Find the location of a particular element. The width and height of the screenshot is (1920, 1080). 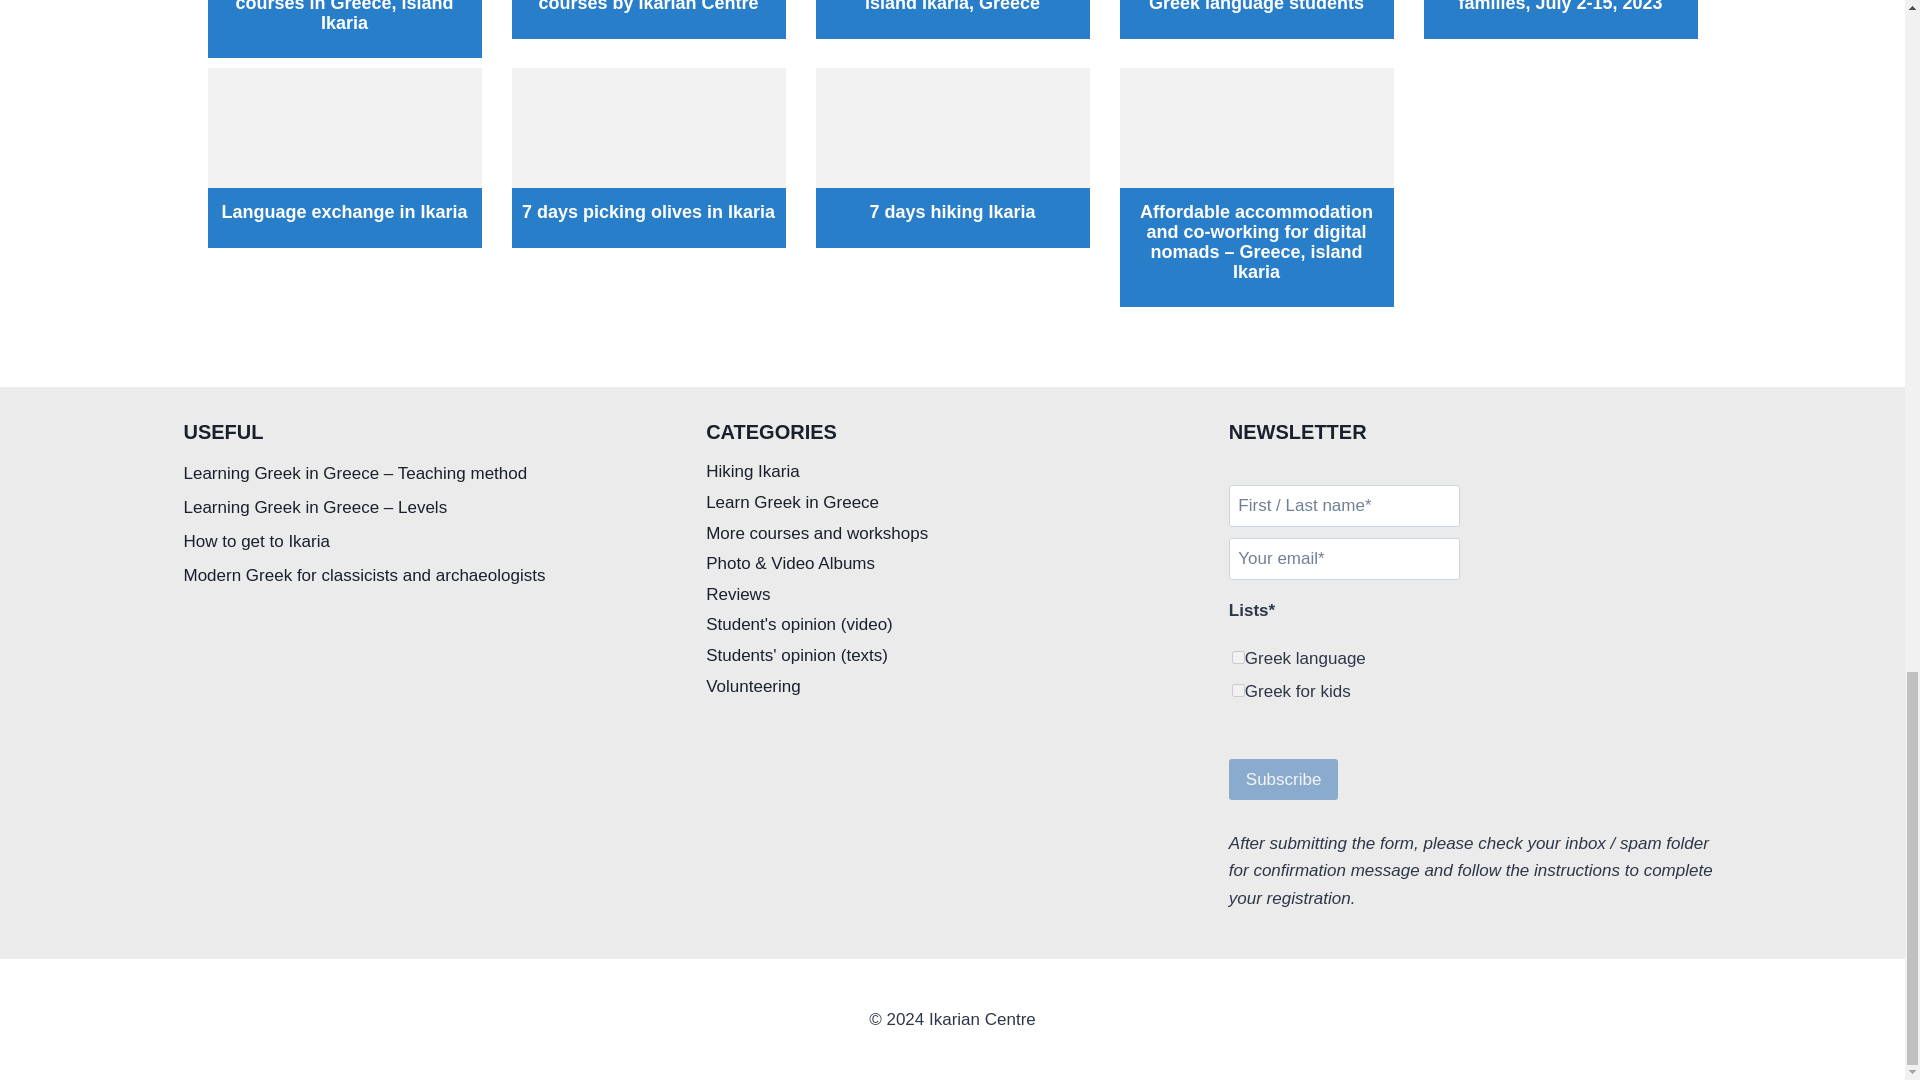

Online Greek language courses by Ikarian Centre is located at coordinates (648, 7).